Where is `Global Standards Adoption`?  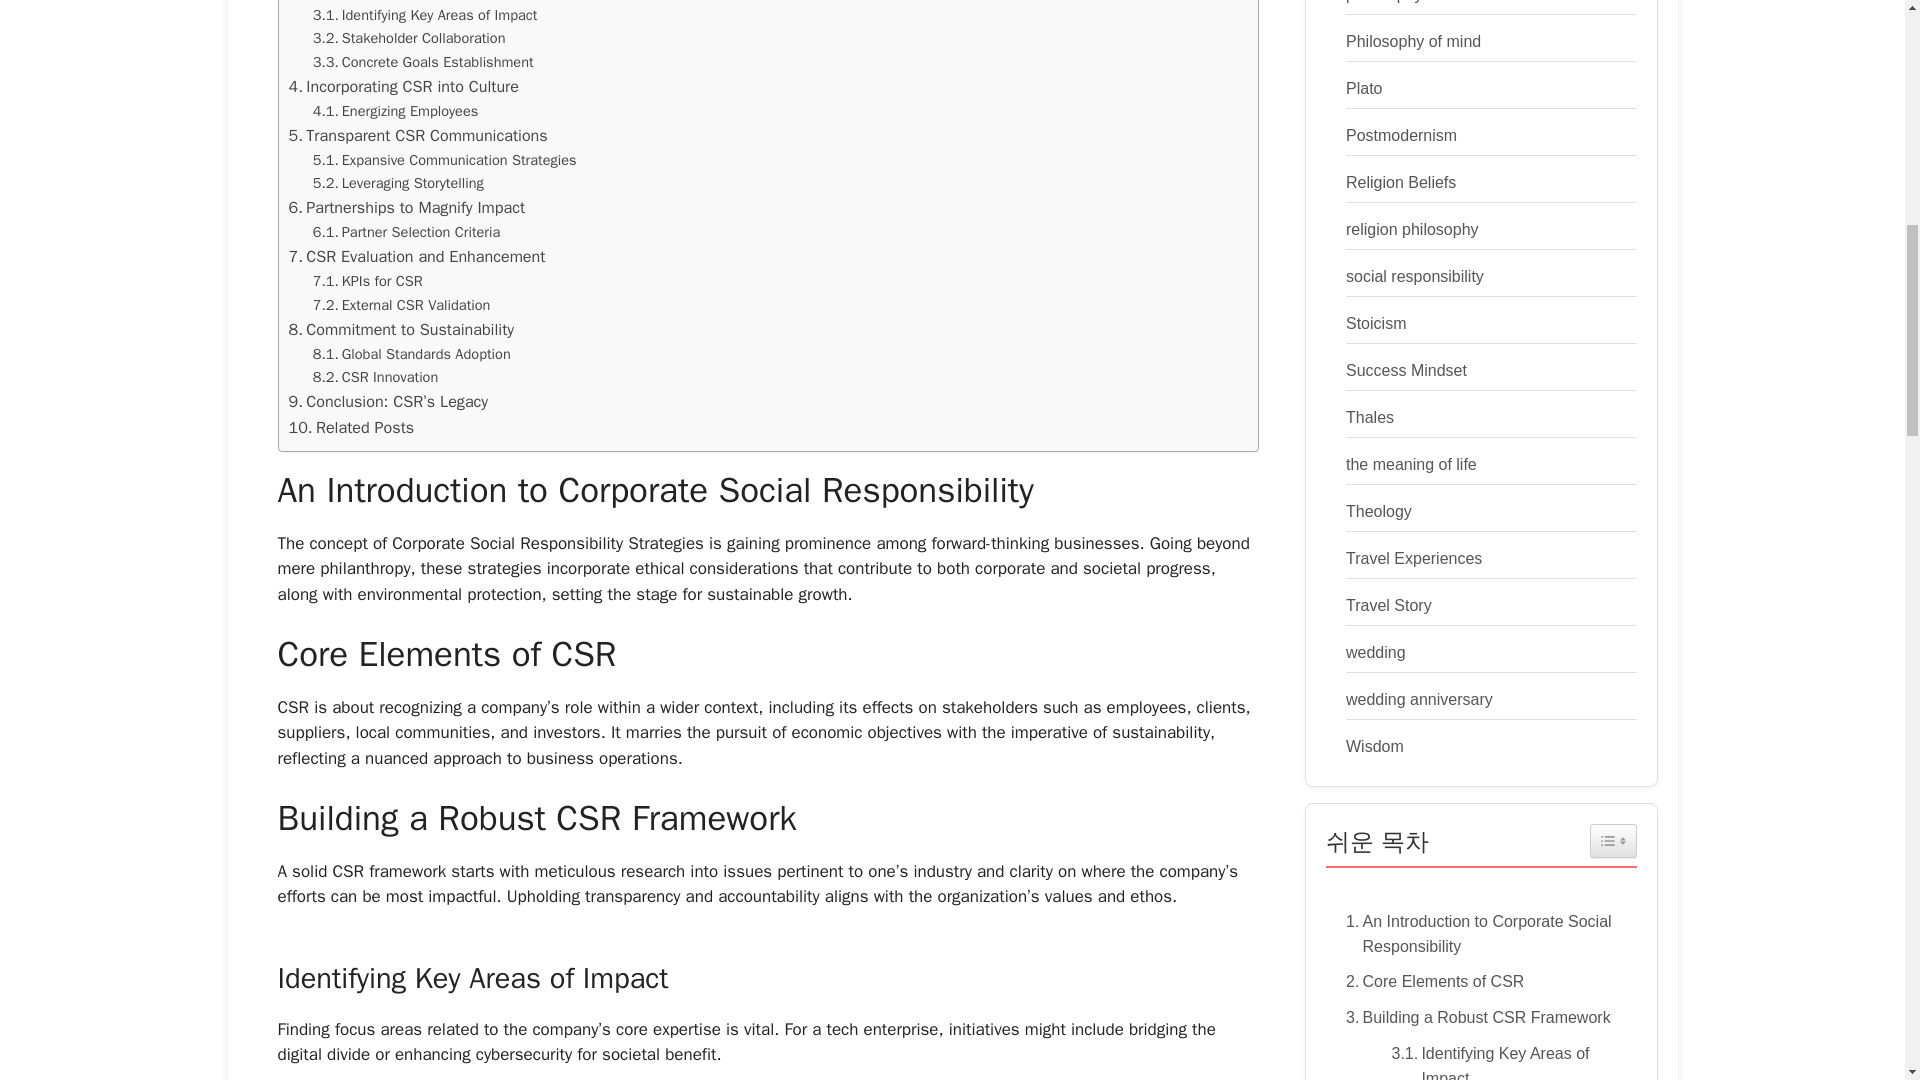
Global Standards Adoption is located at coordinates (411, 354).